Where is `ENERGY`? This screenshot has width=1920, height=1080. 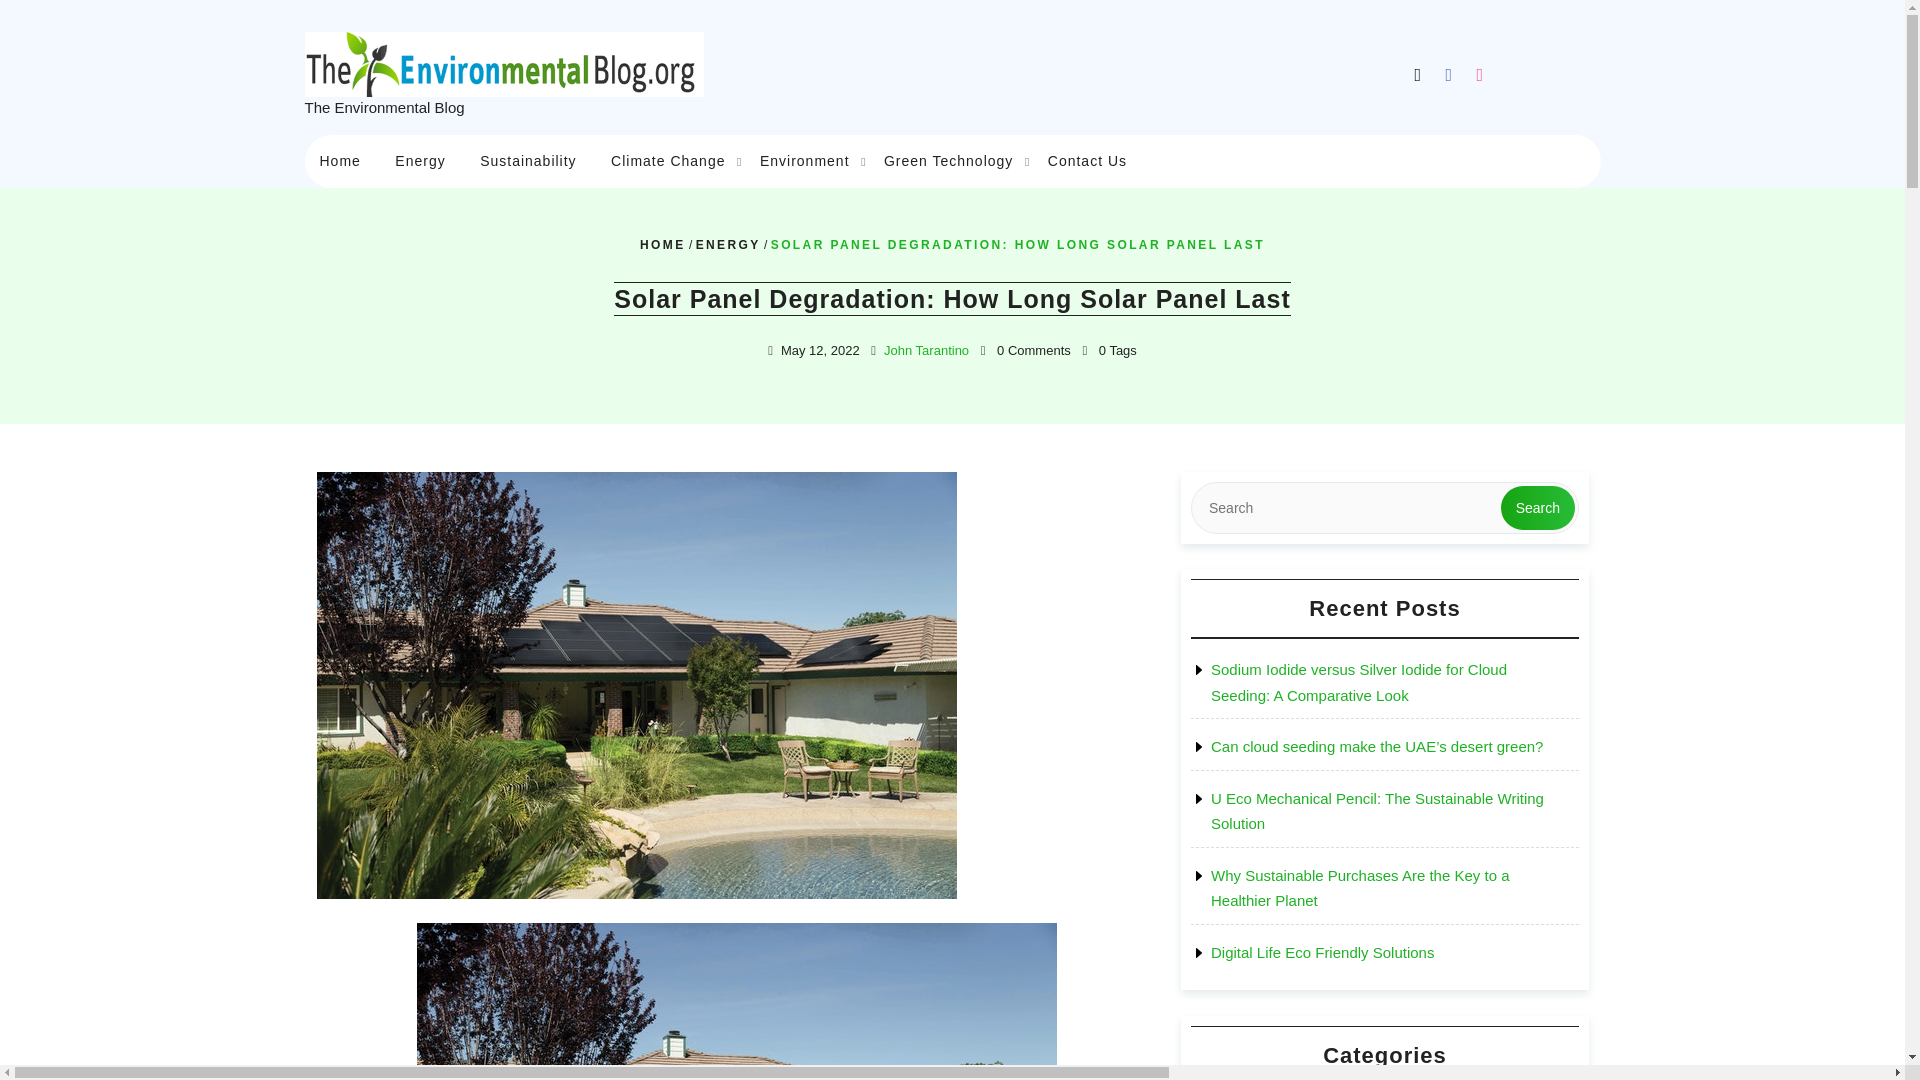 ENERGY is located at coordinates (728, 244).